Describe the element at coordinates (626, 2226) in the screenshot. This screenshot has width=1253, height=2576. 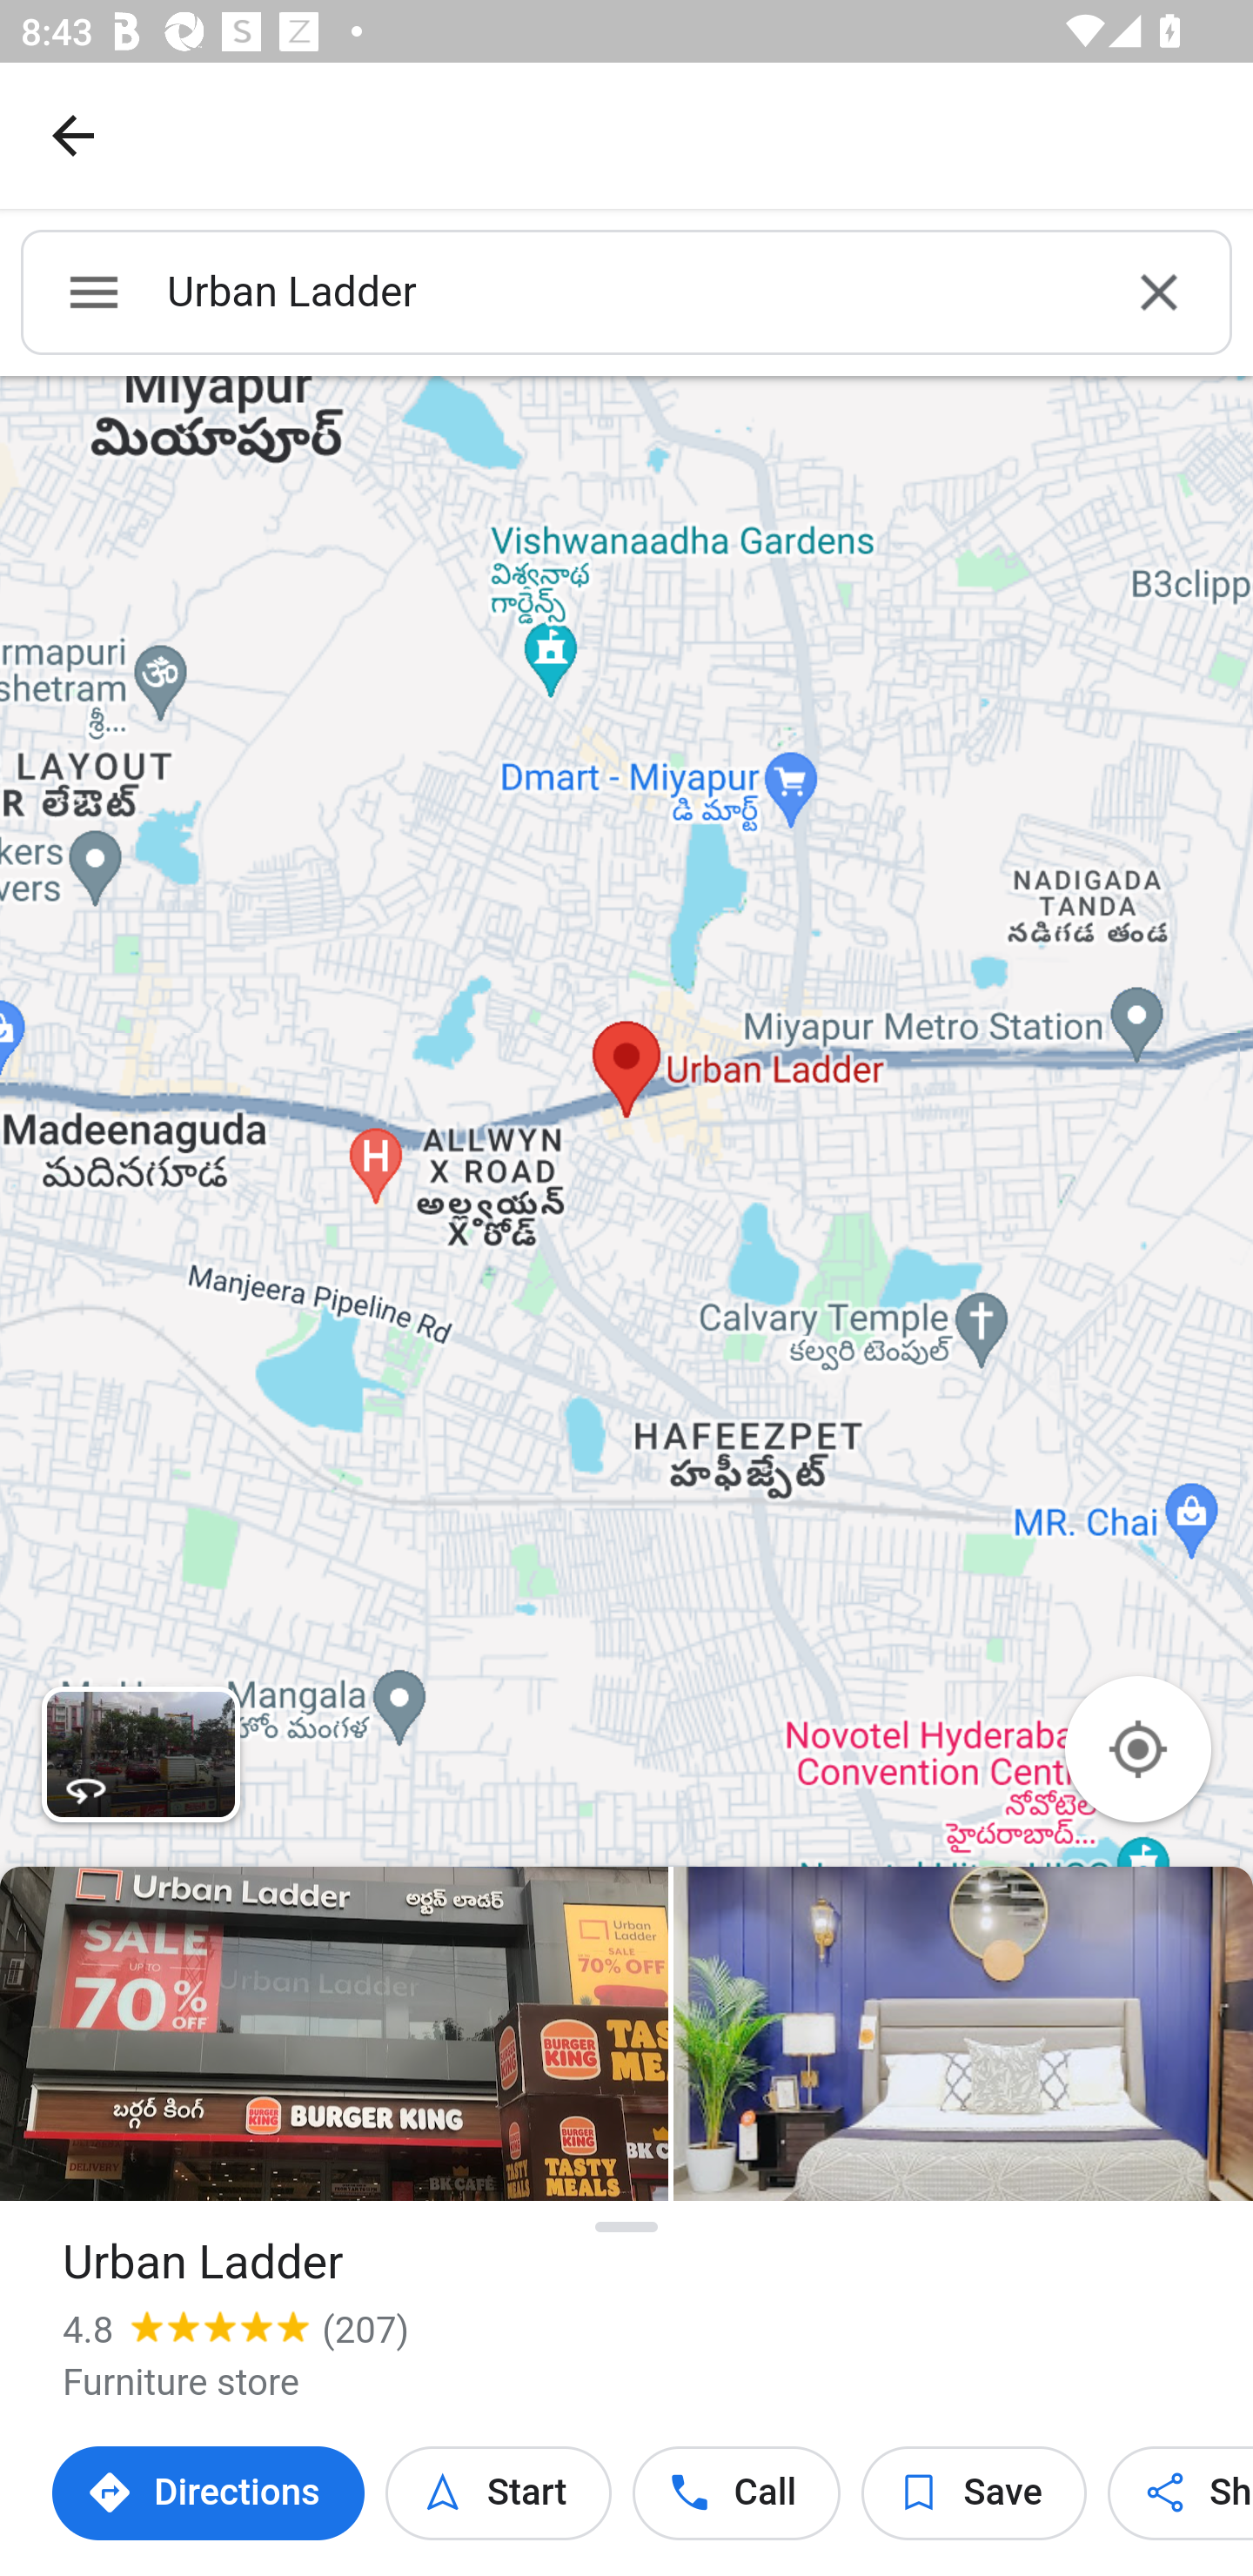
I see `Show details` at that location.